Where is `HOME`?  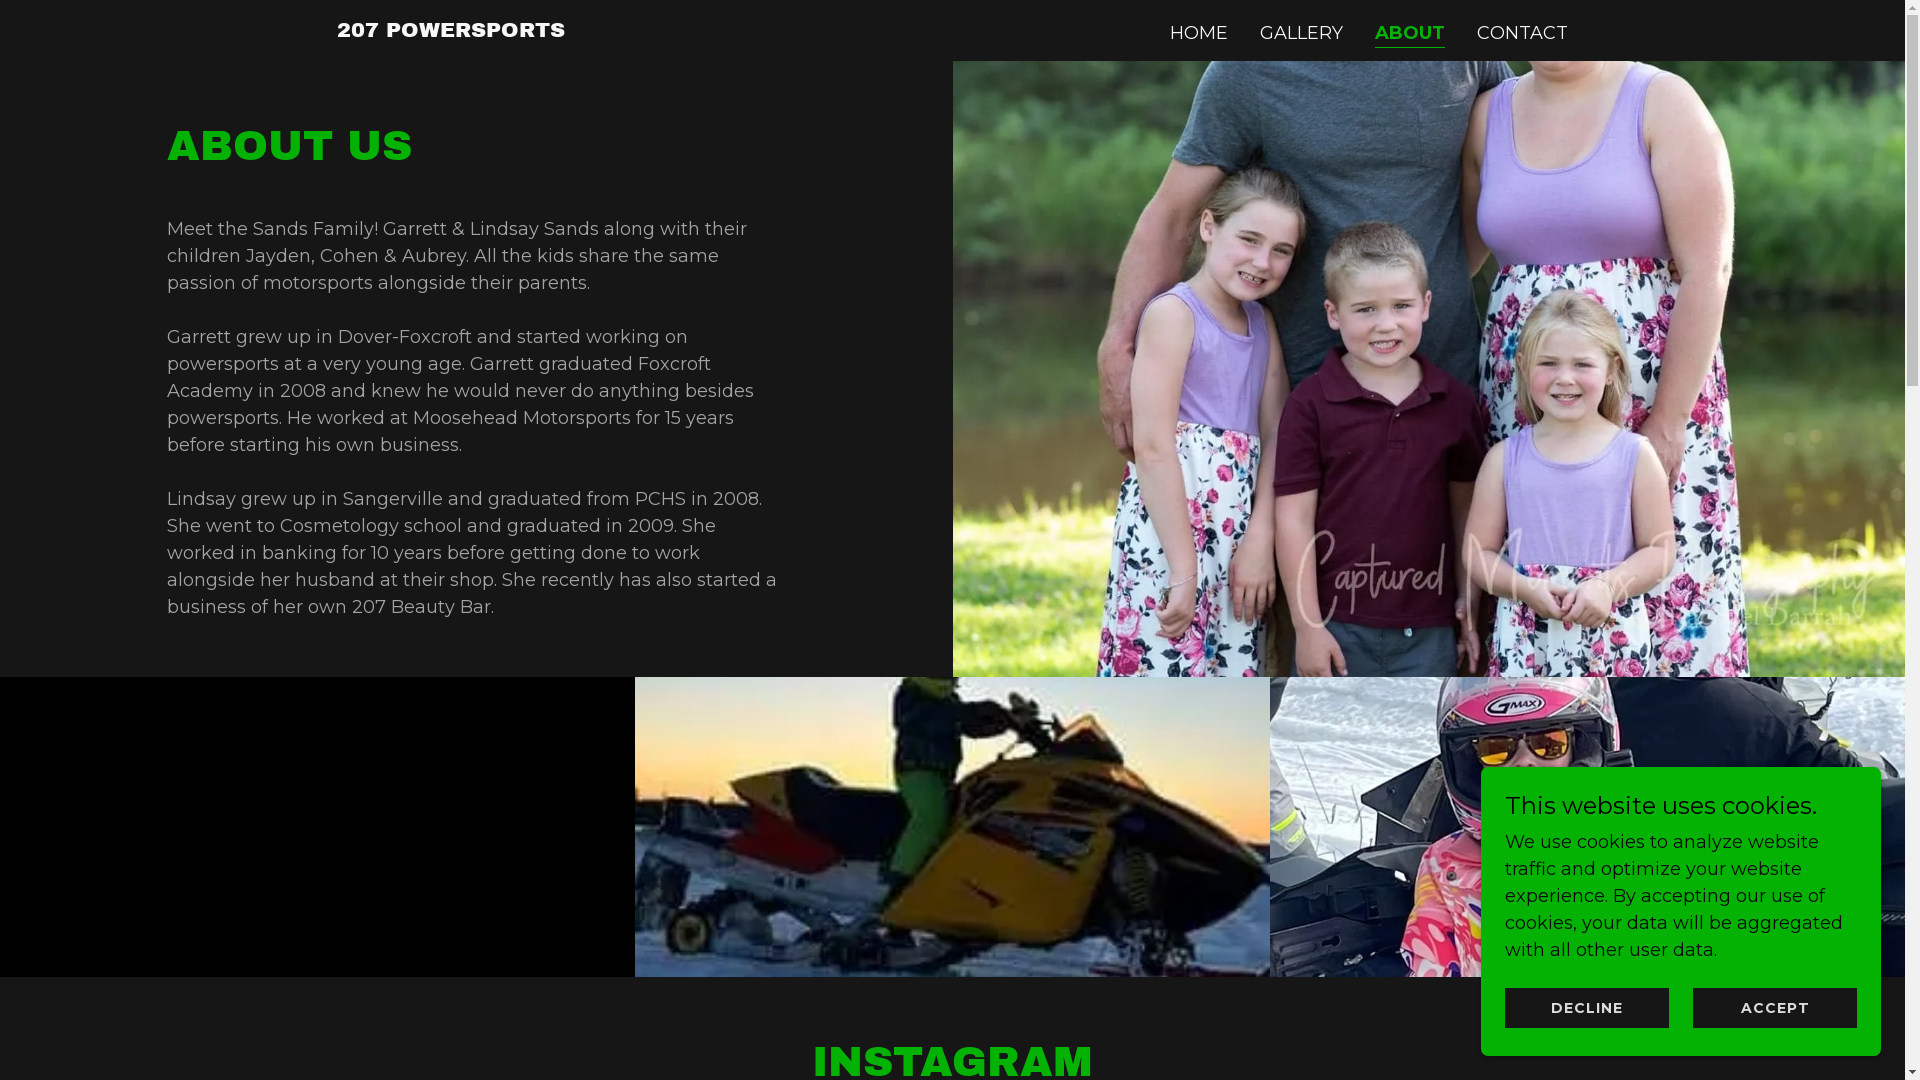 HOME is located at coordinates (1199, 33).